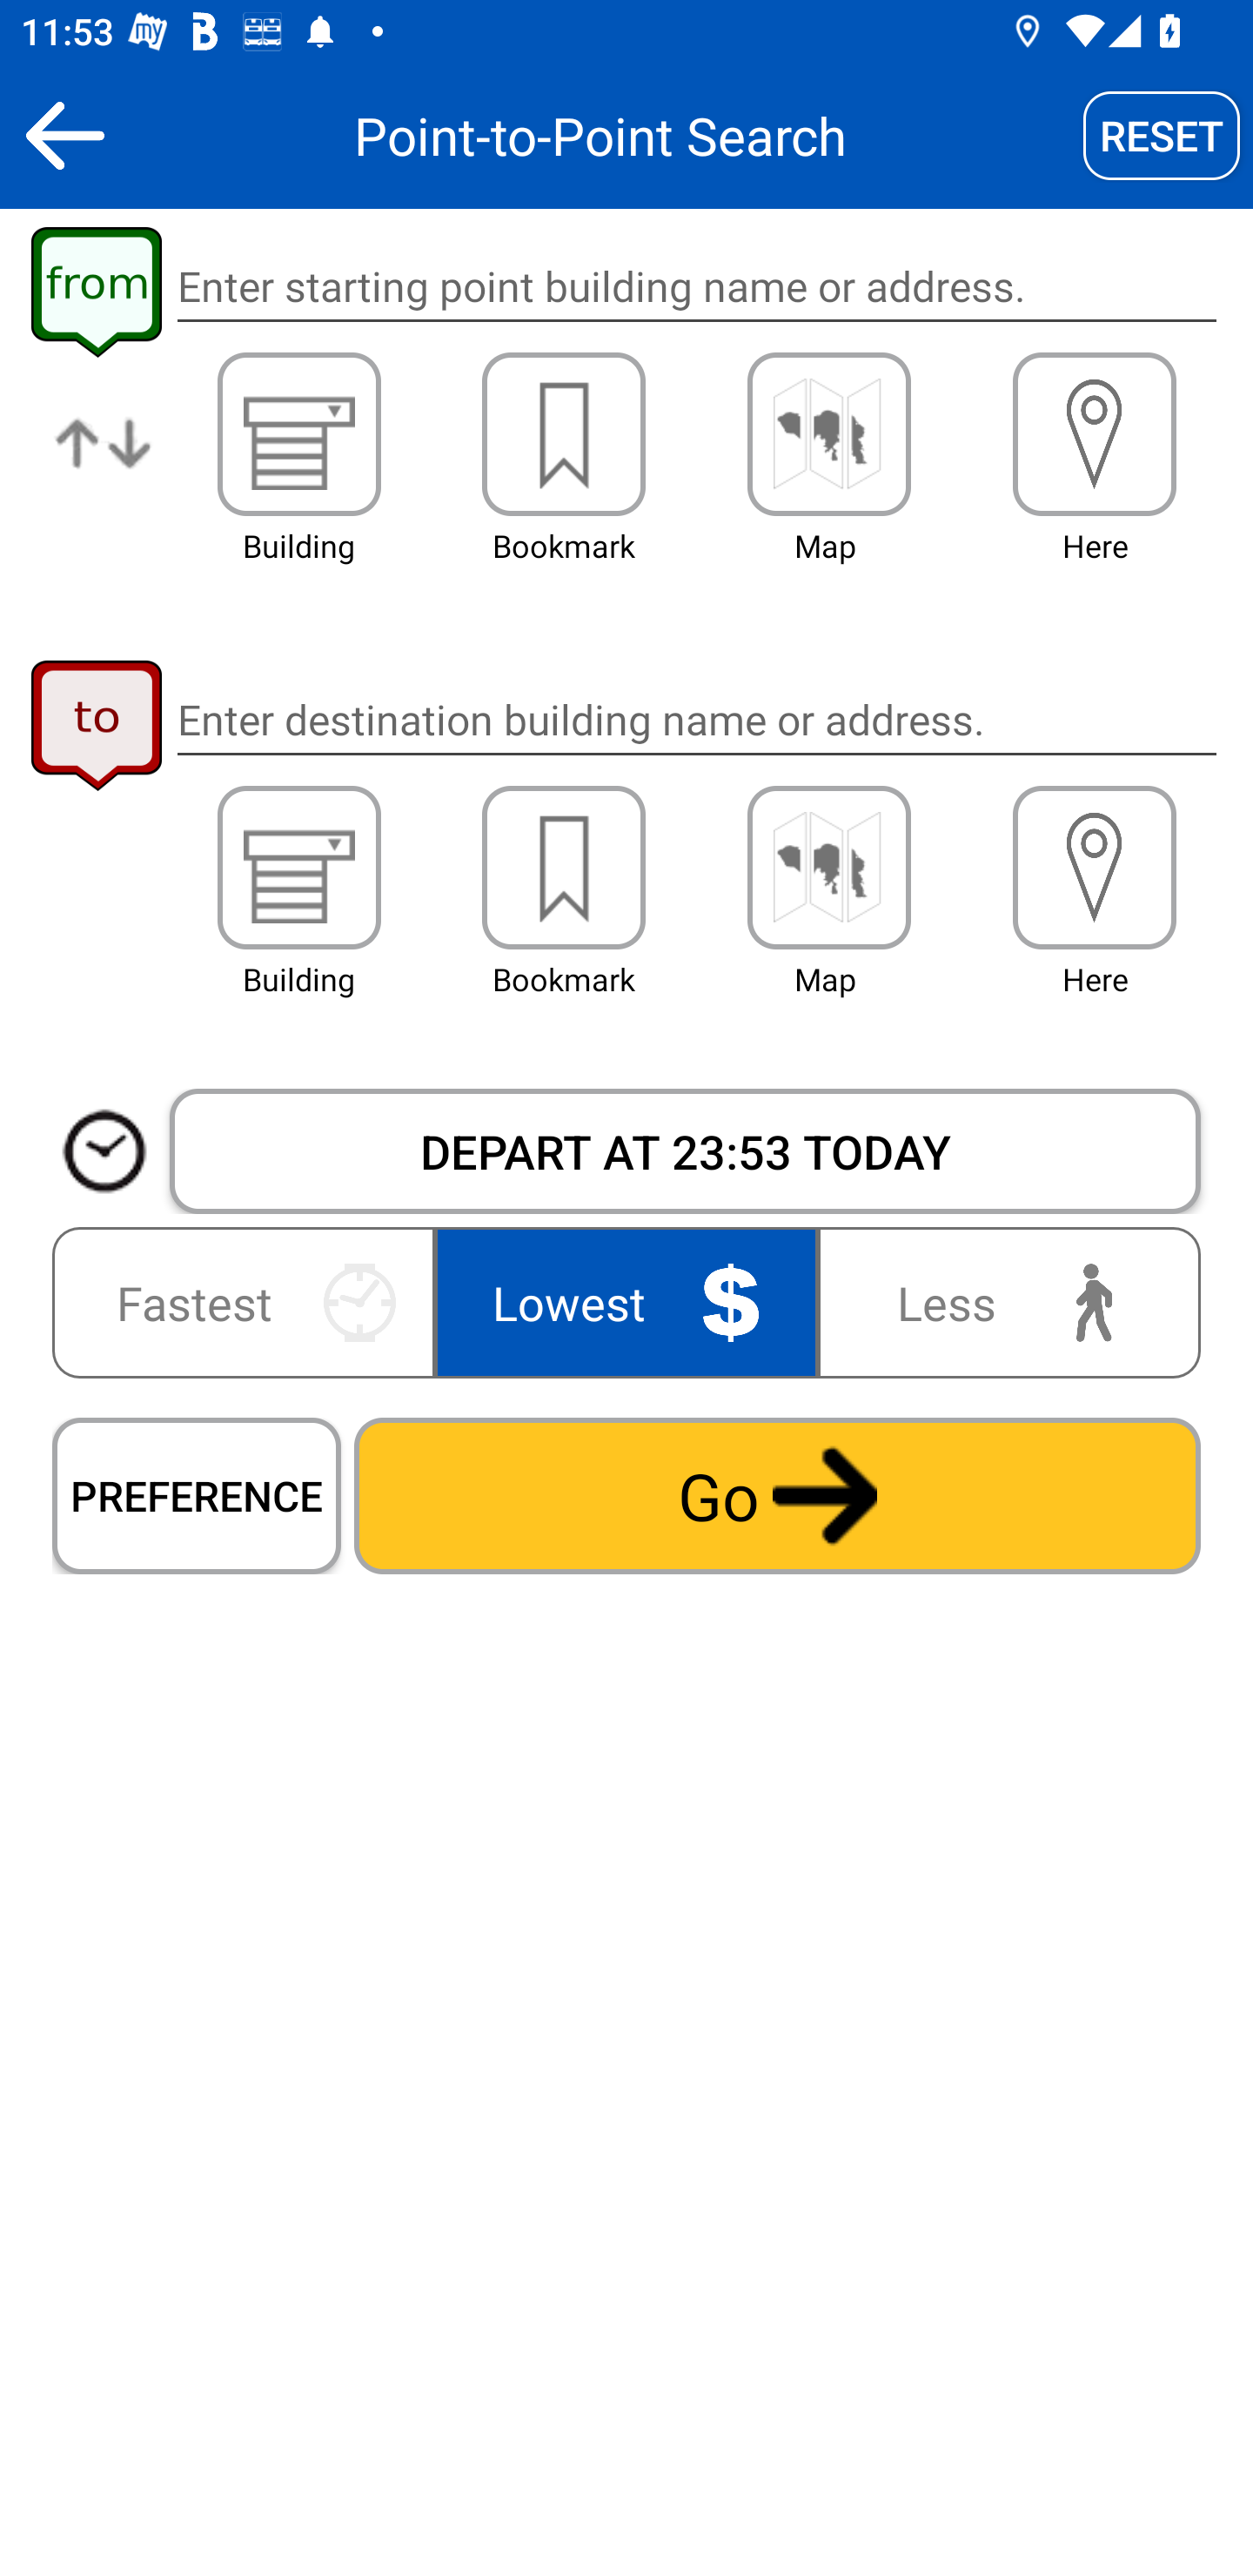 Image resolution: width=1253 pixels, height=2576 pixels. What do you see at coordinates (564, 433) in the screenshot?
I see `Bookmarks` at bounding box center [564, 433].